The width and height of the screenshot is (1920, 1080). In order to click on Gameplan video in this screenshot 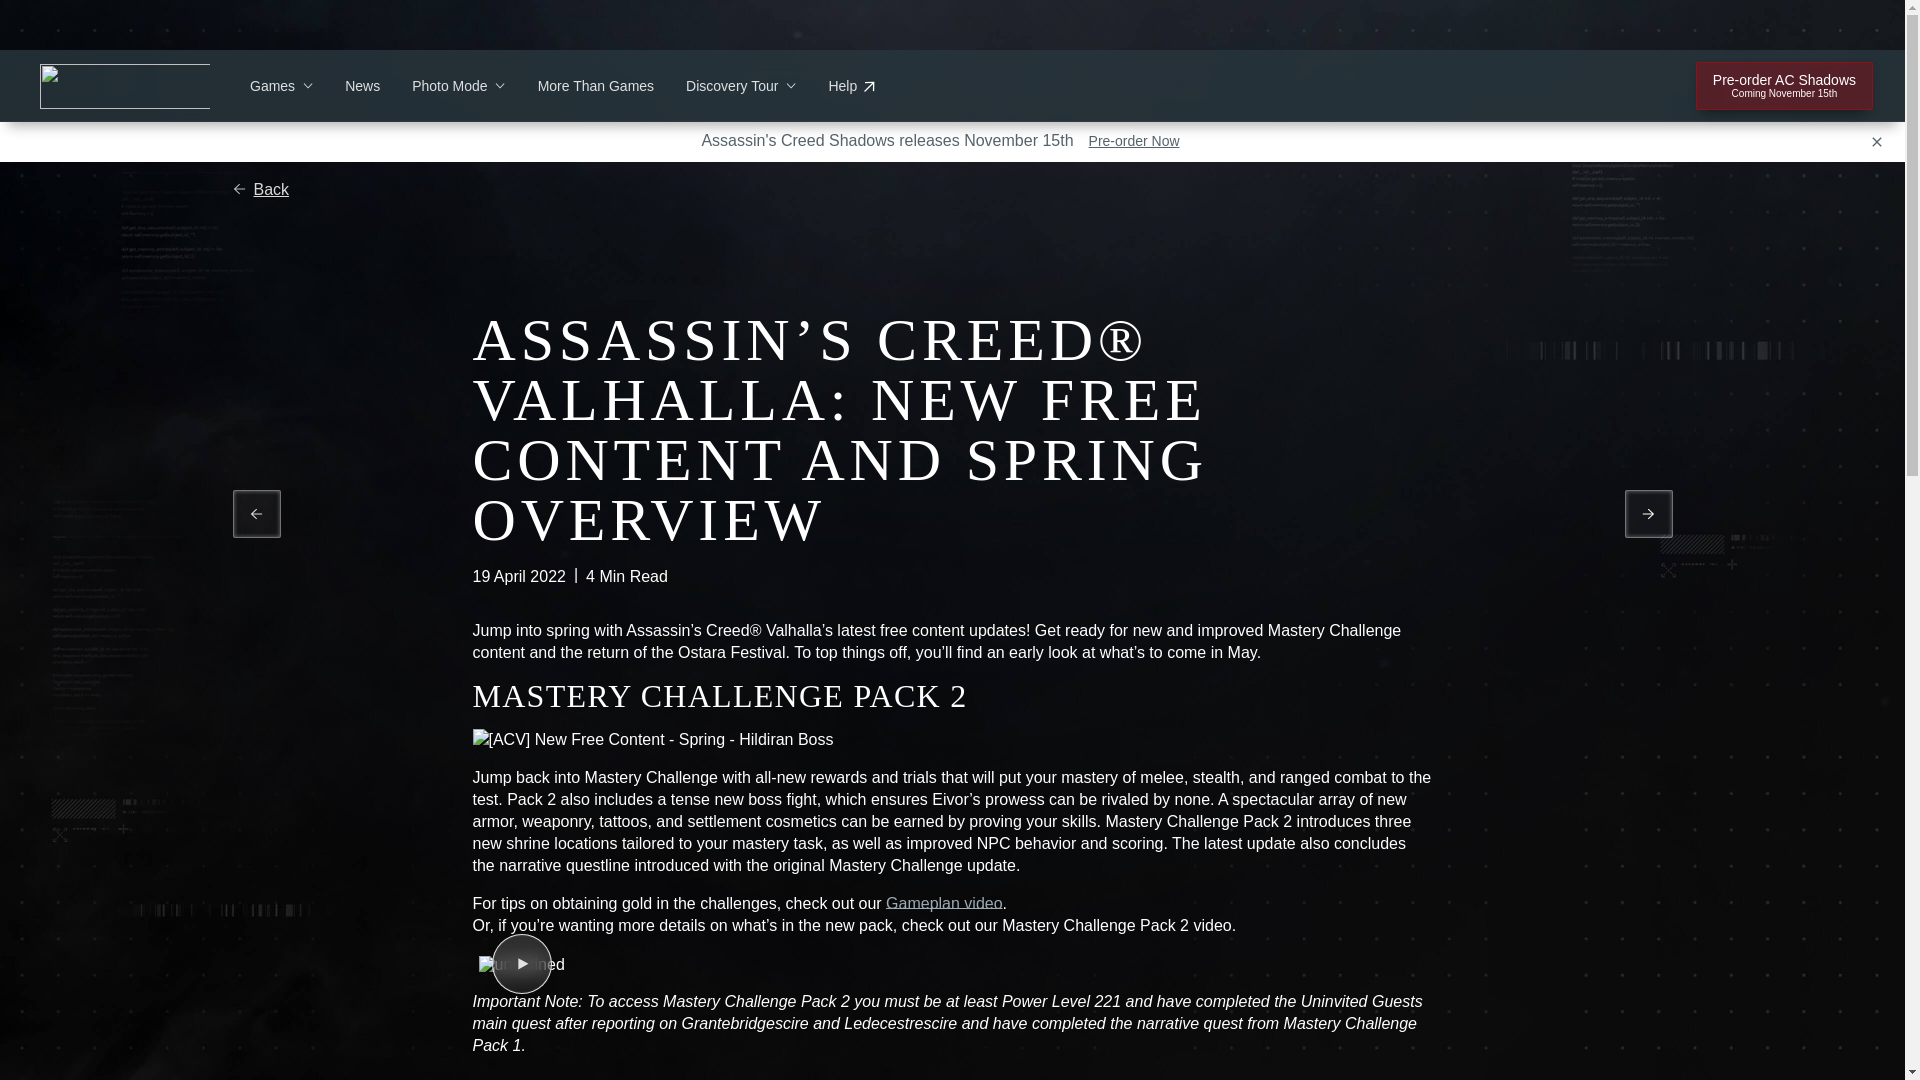, I will do `click(740, 86)`.